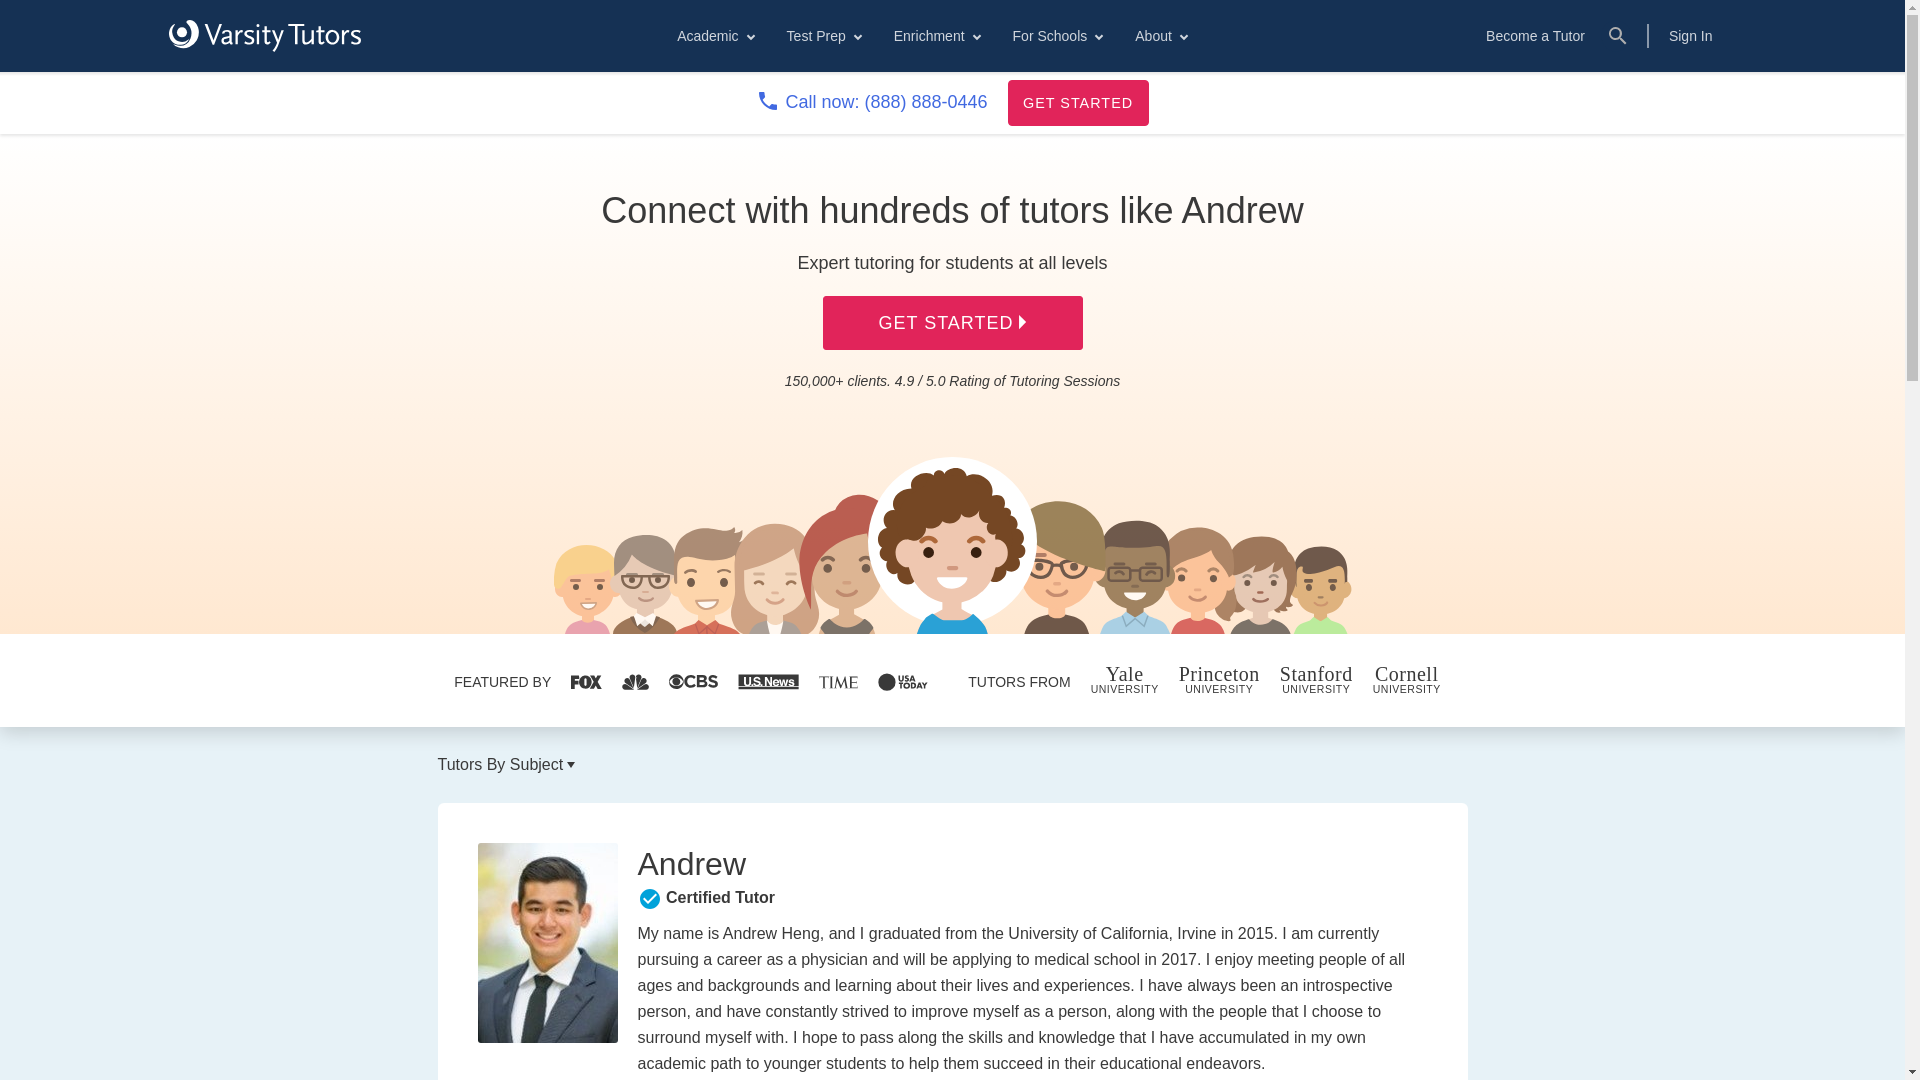 This screenshot has width=1920, height=1080. Describe the element at coordinates (264, 35) in the screenshot. I see `Varsity Tutors` at that location.